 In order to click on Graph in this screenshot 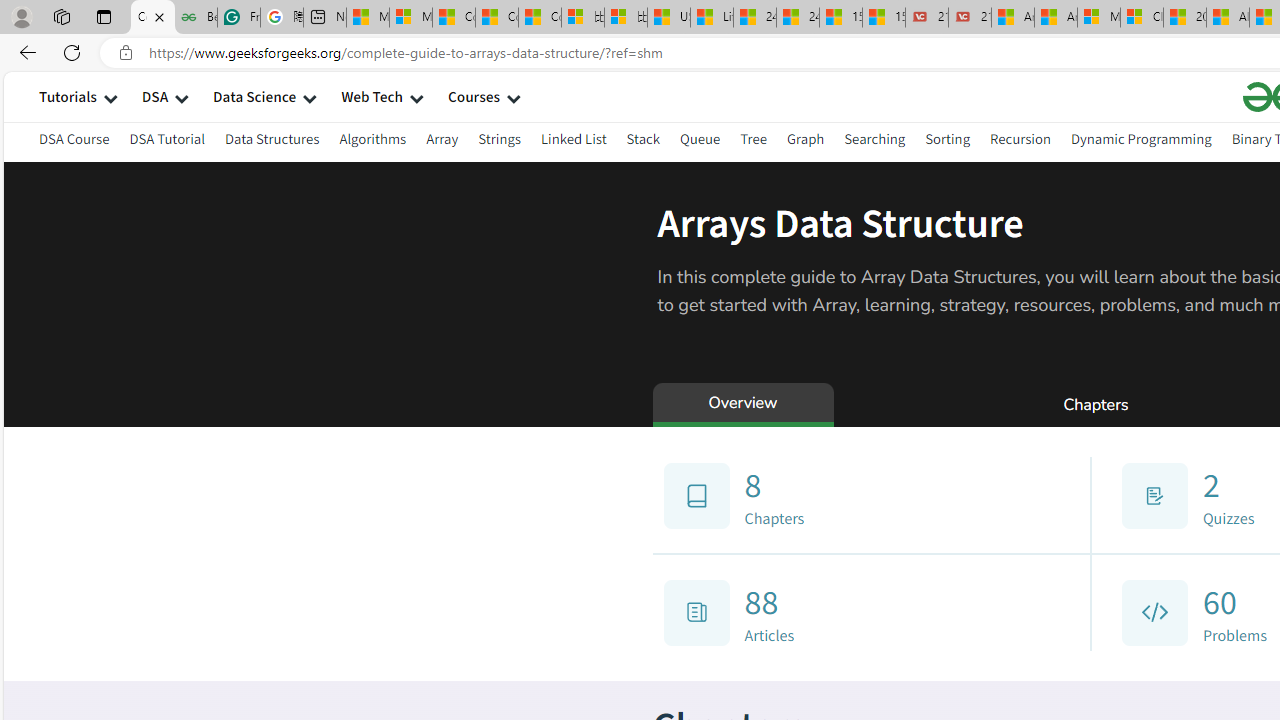, I will do `click(804, 142)`.